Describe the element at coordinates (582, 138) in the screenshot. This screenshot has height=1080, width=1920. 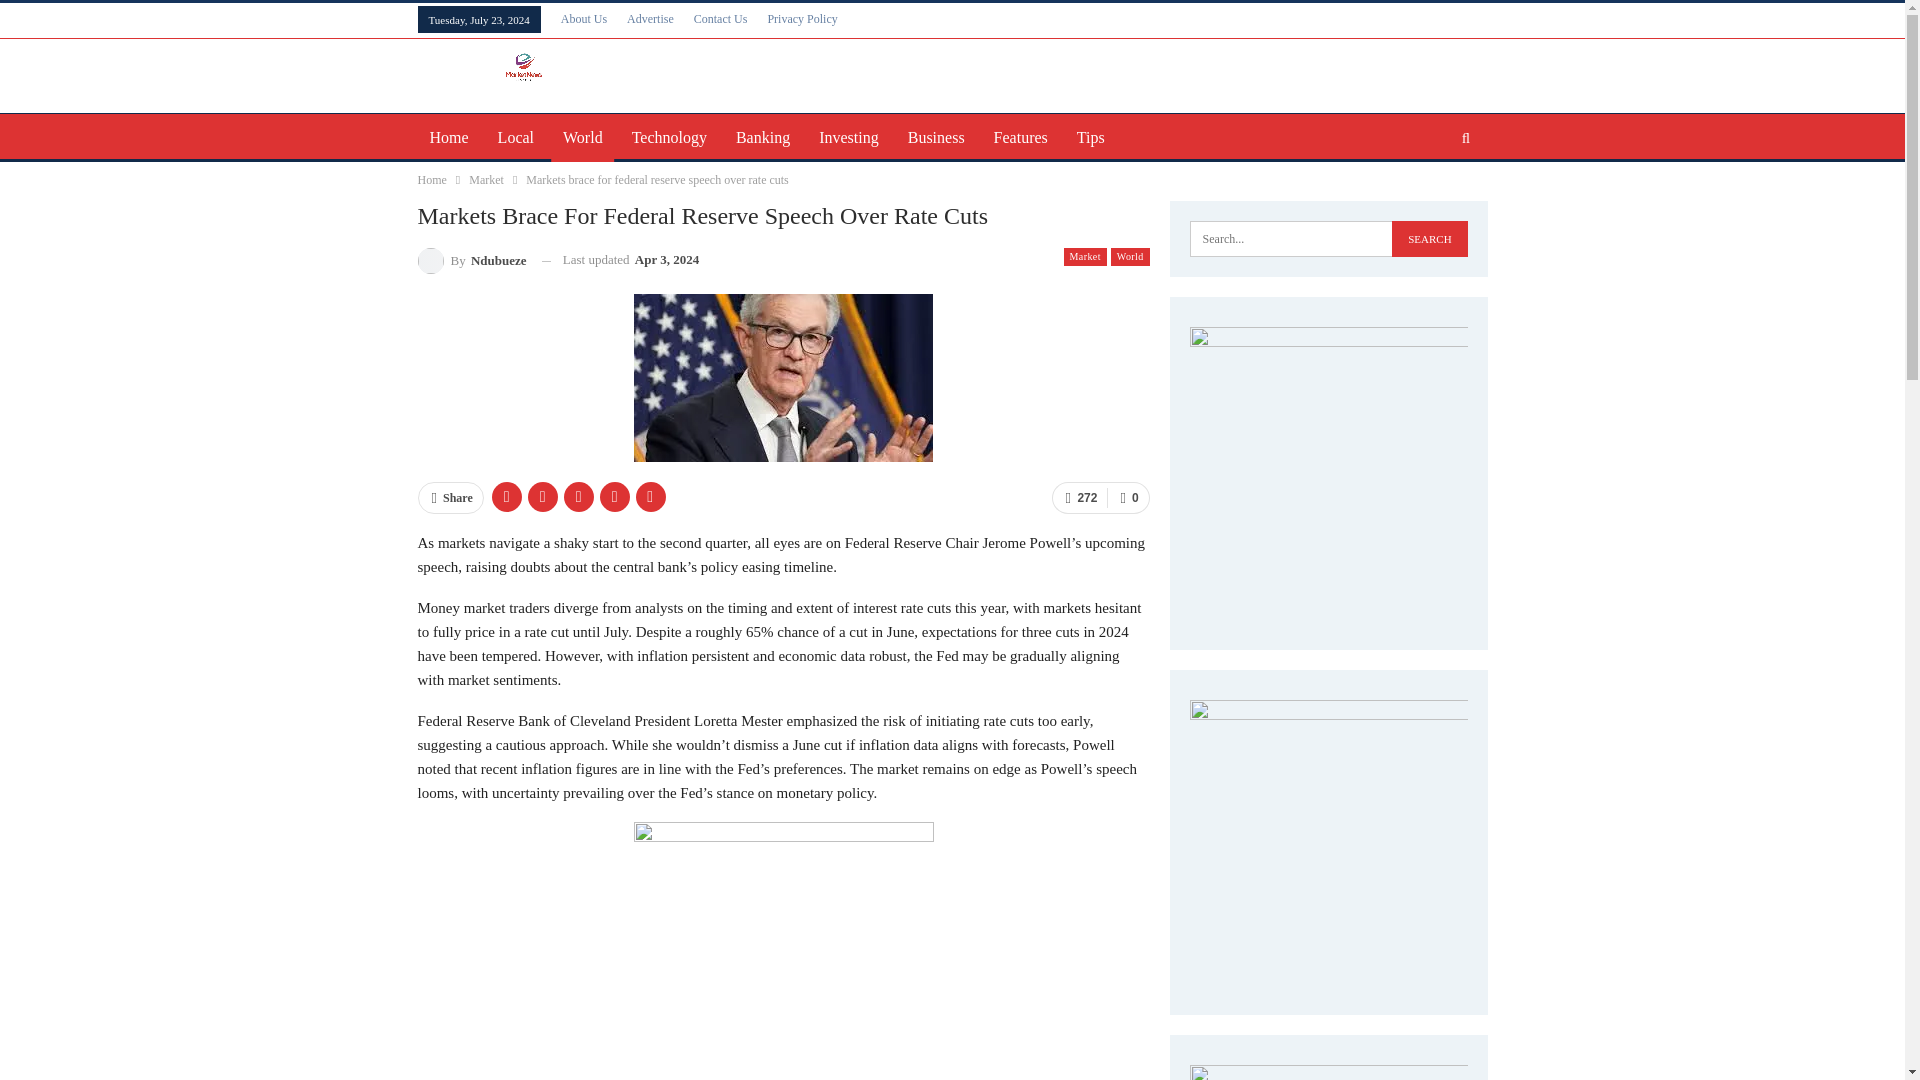
I see `World` at that location.